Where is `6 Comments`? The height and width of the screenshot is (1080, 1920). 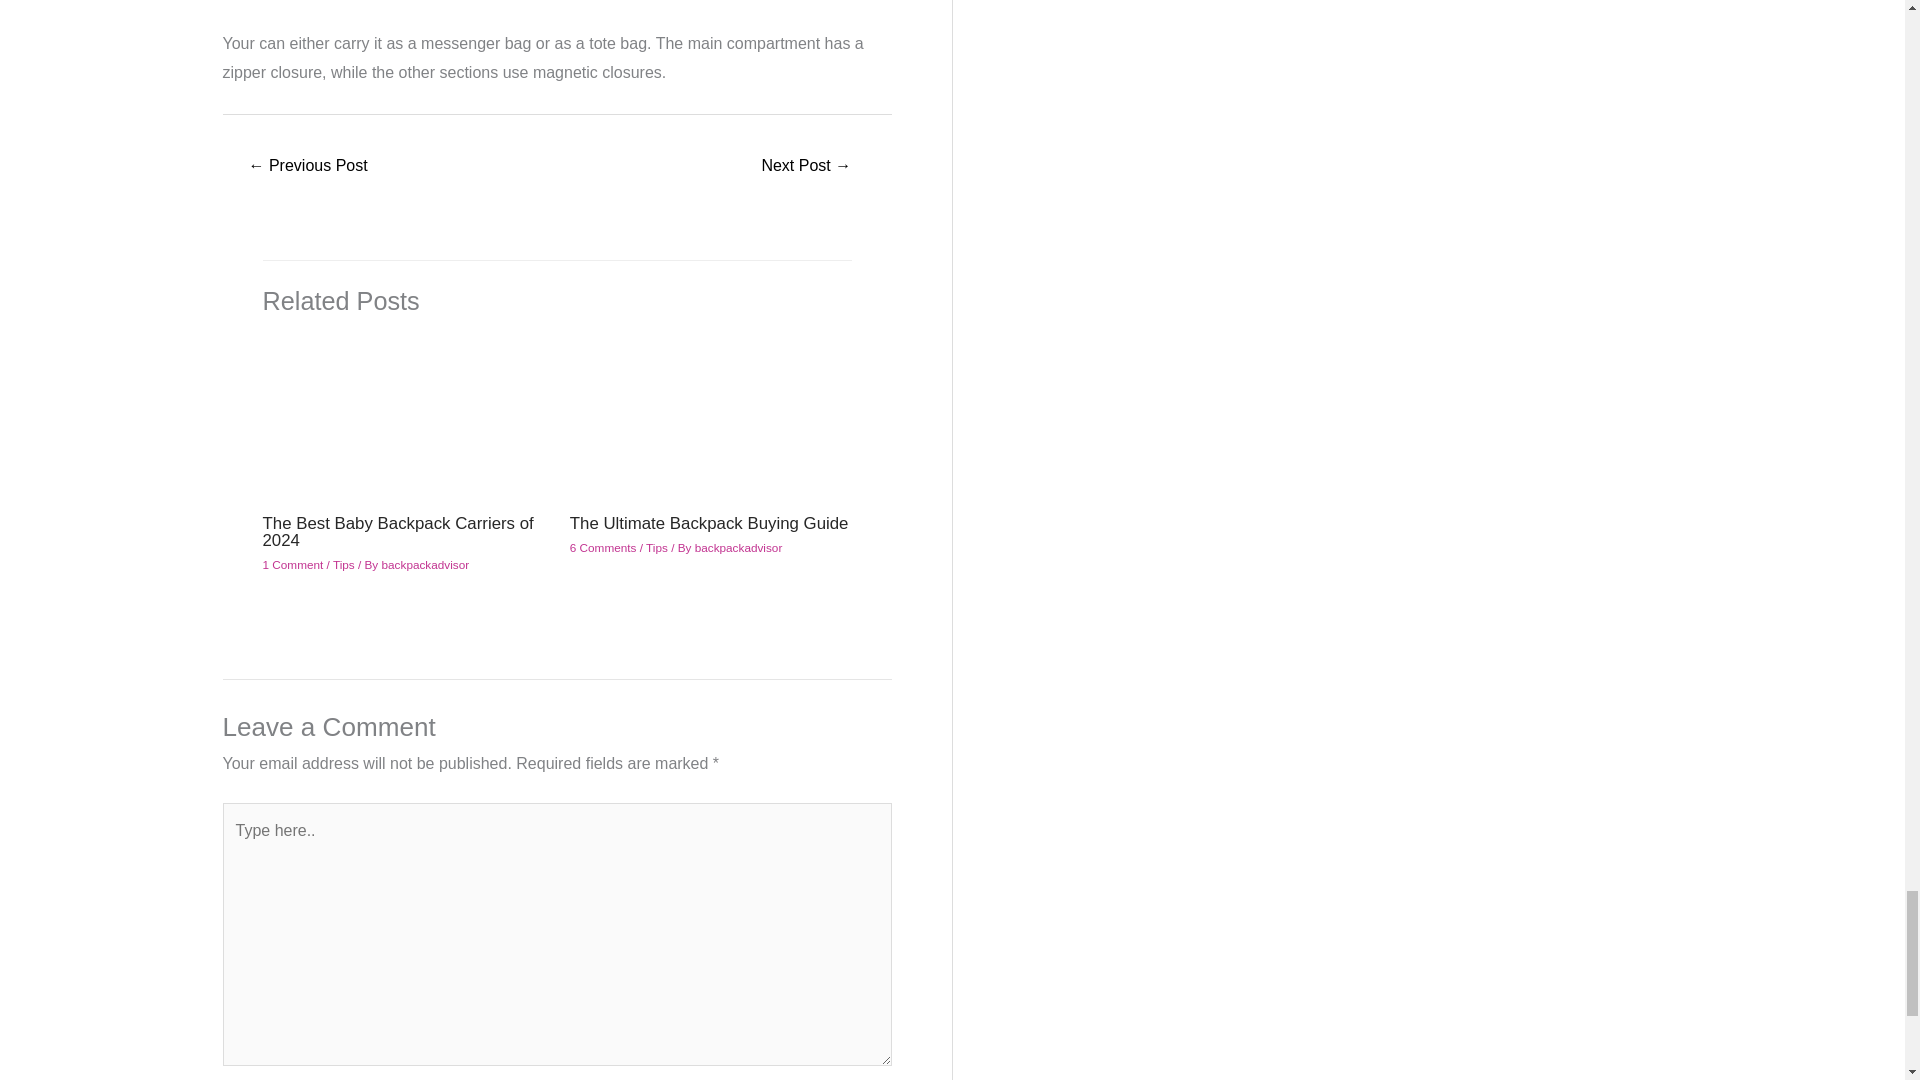 6 Comments is located at coordinates (604, 548).